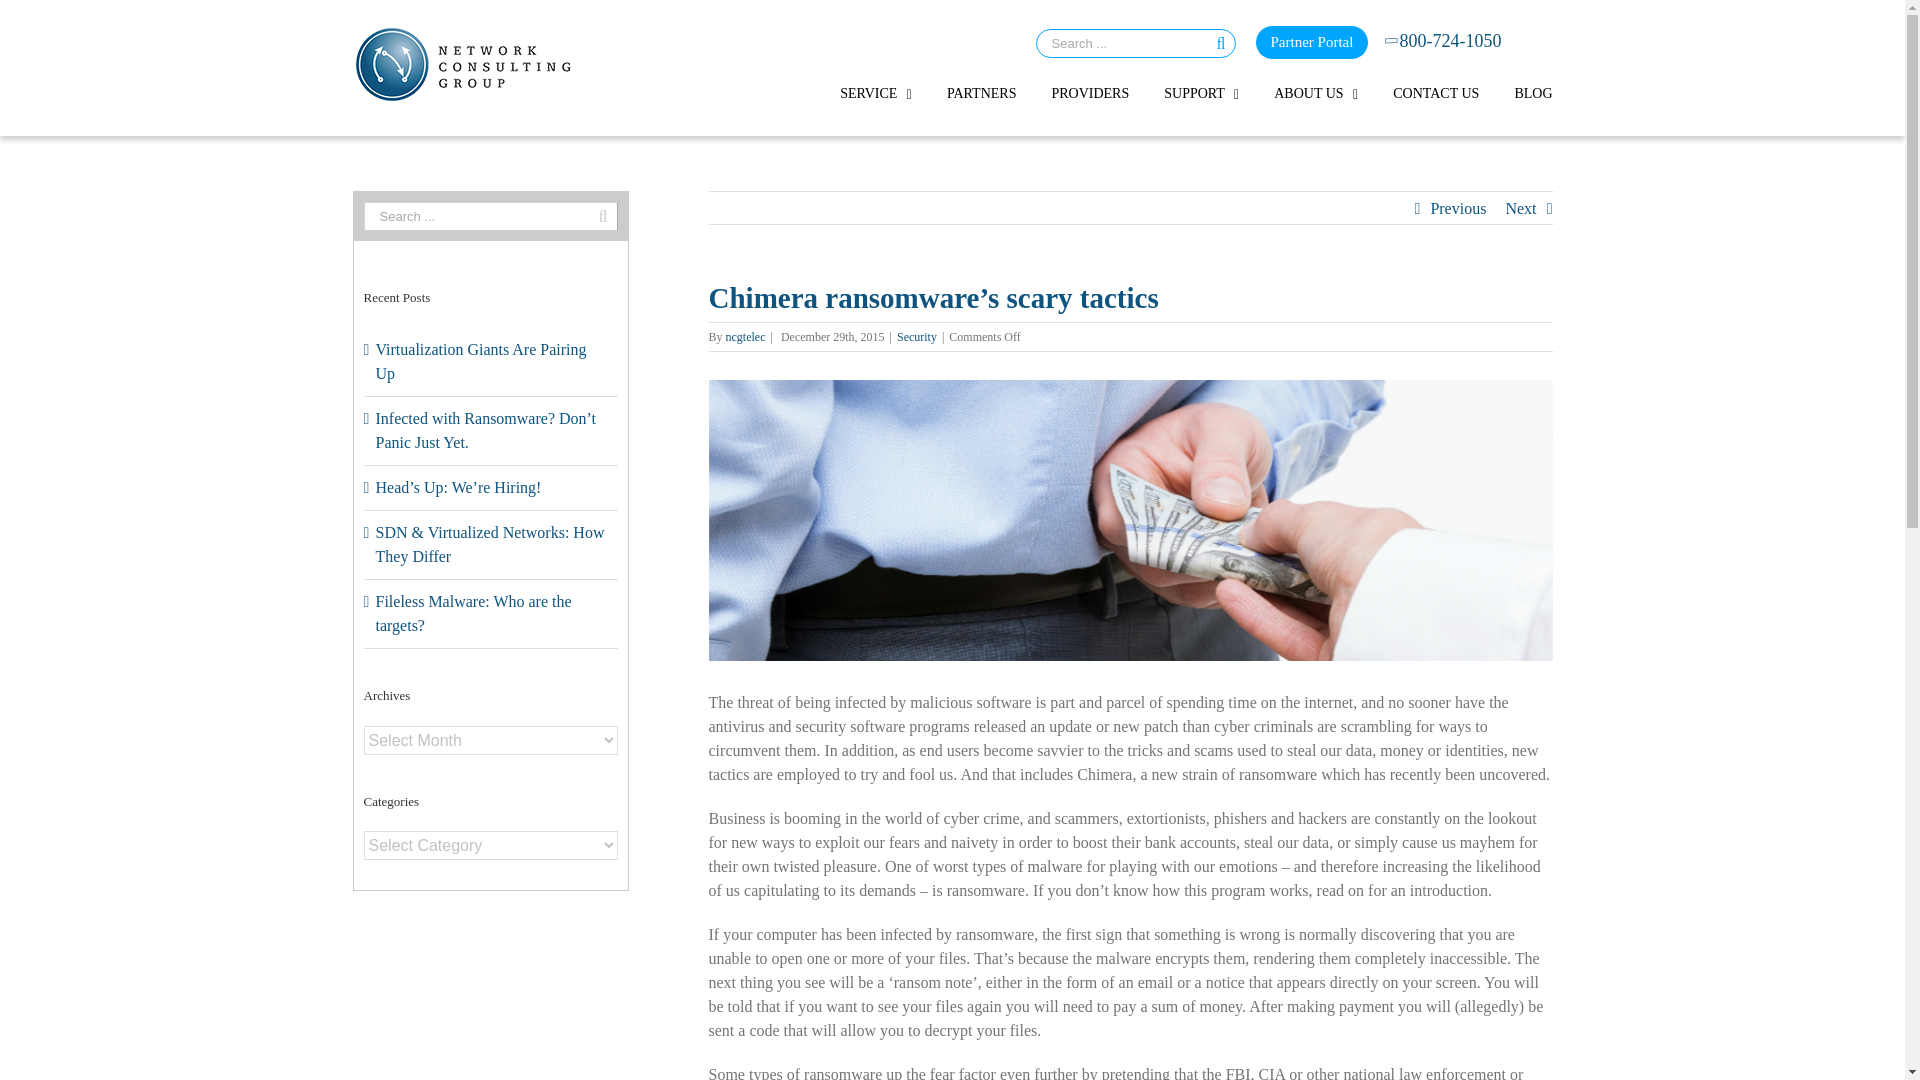 Image resolution: width=1920 pixels, height=1080 pixels. Describe the element at coordinates (1312, 42) in the screenshot. I see `Partner Portal` at that location.